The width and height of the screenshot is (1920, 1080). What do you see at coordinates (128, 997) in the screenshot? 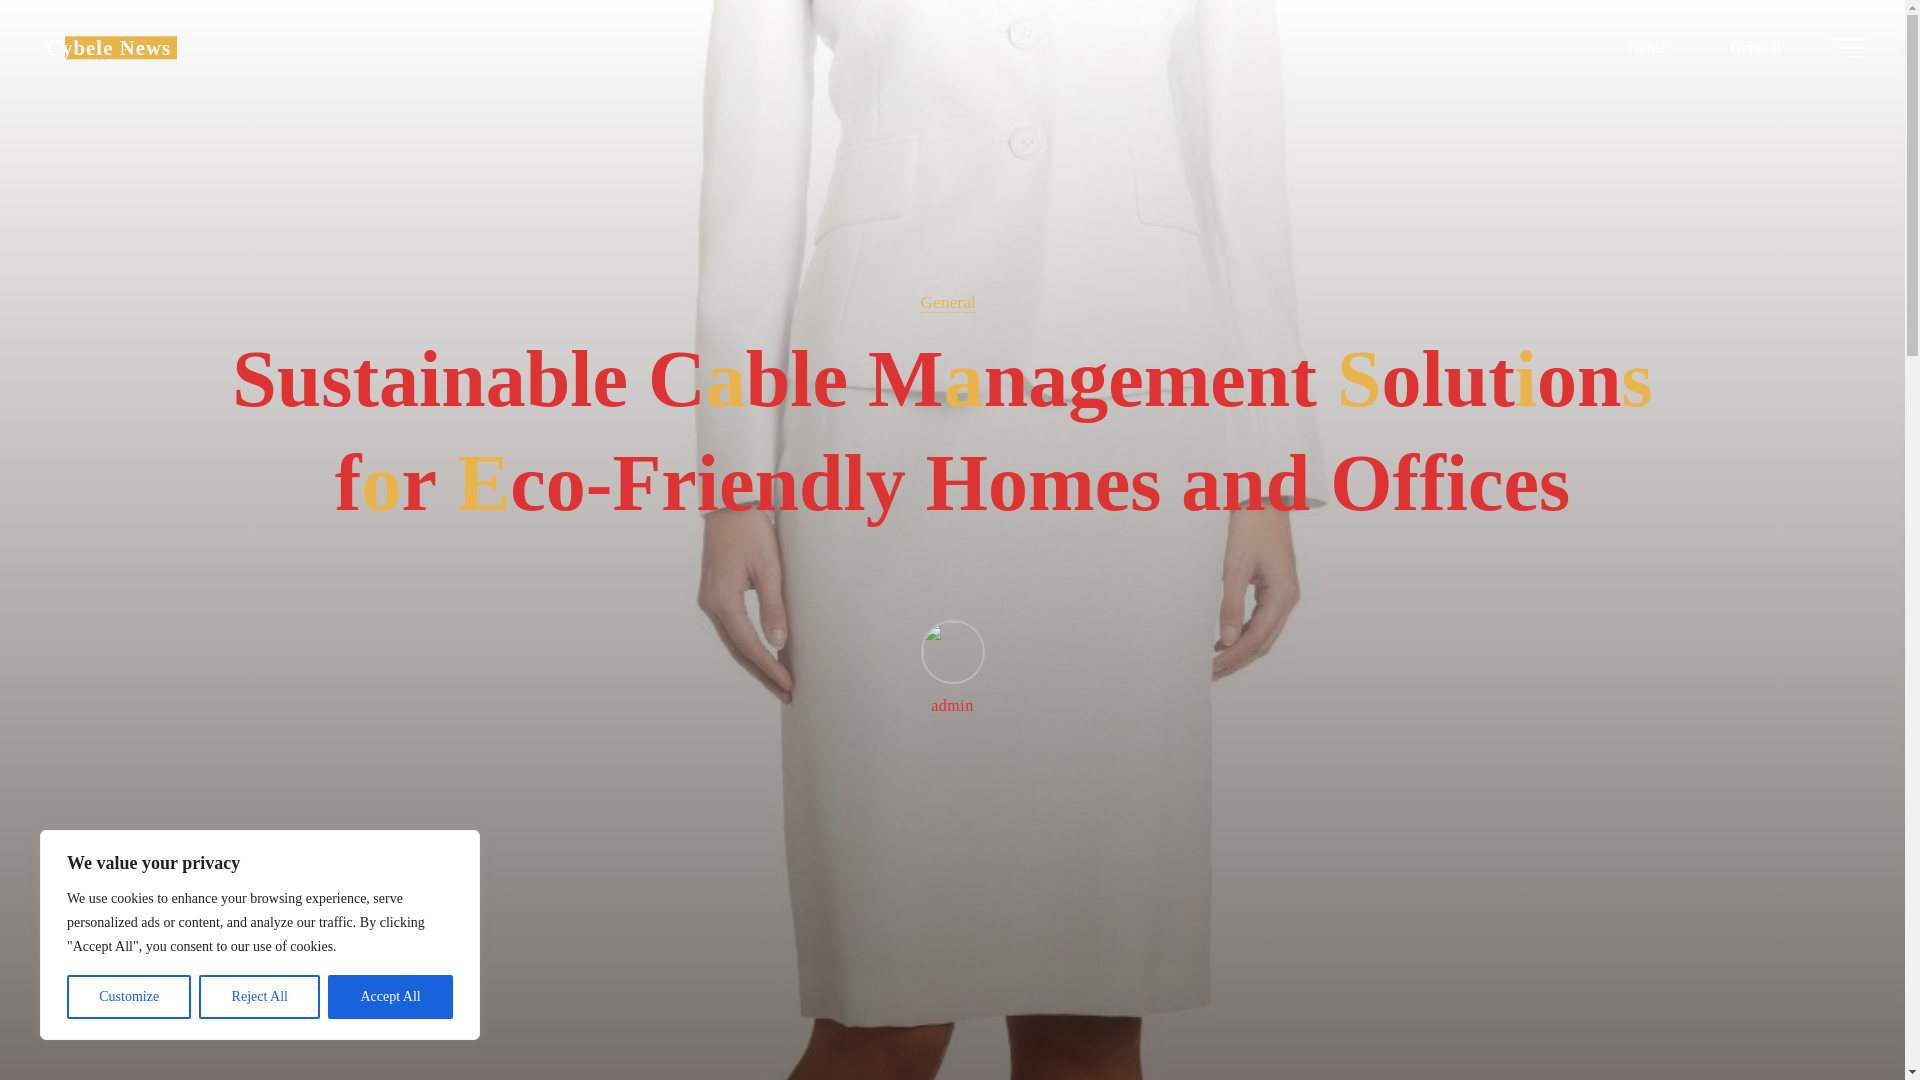
I see `Customize` at bounding box center [128, 997].